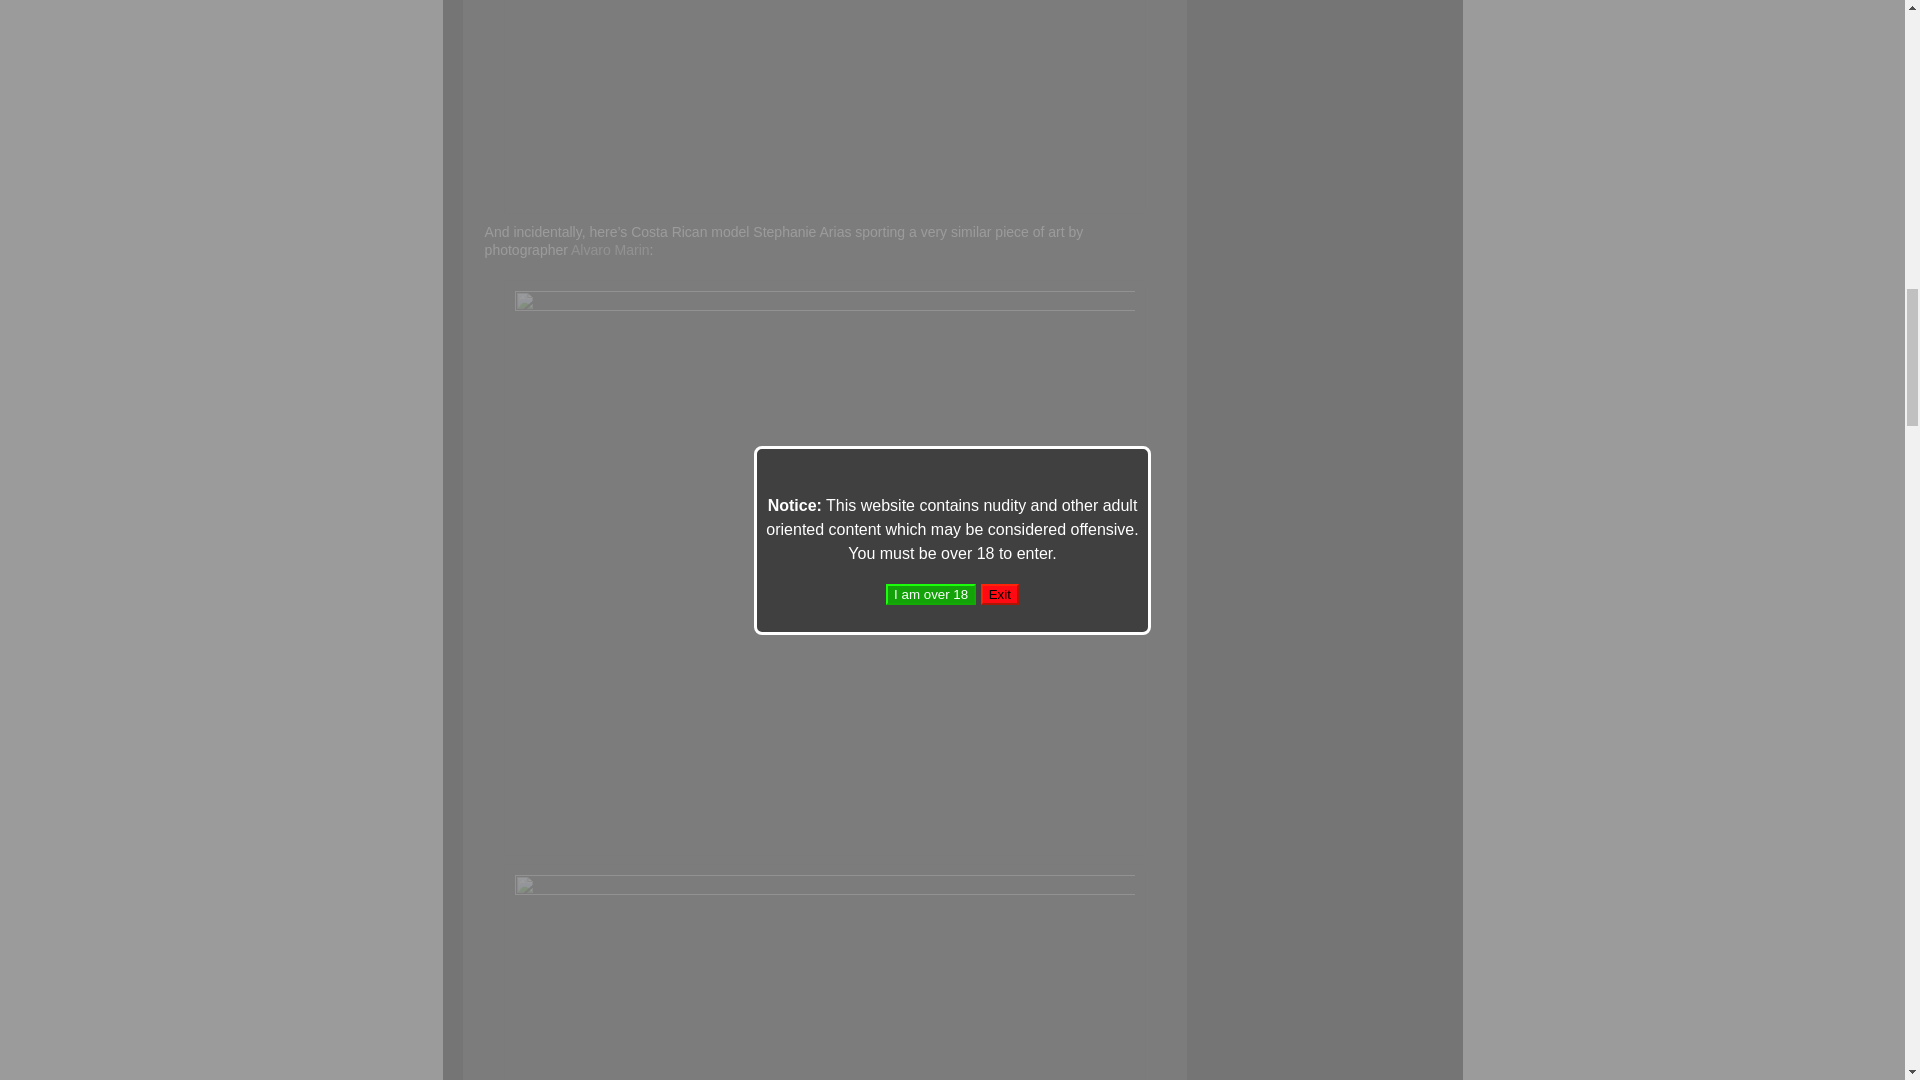 The width and height of the screenshot is (1920, 1080). What do you see at coordinates (610, 250) in the screenshot?
I see `Alvaro Marin` at bounding box center [610, 250].